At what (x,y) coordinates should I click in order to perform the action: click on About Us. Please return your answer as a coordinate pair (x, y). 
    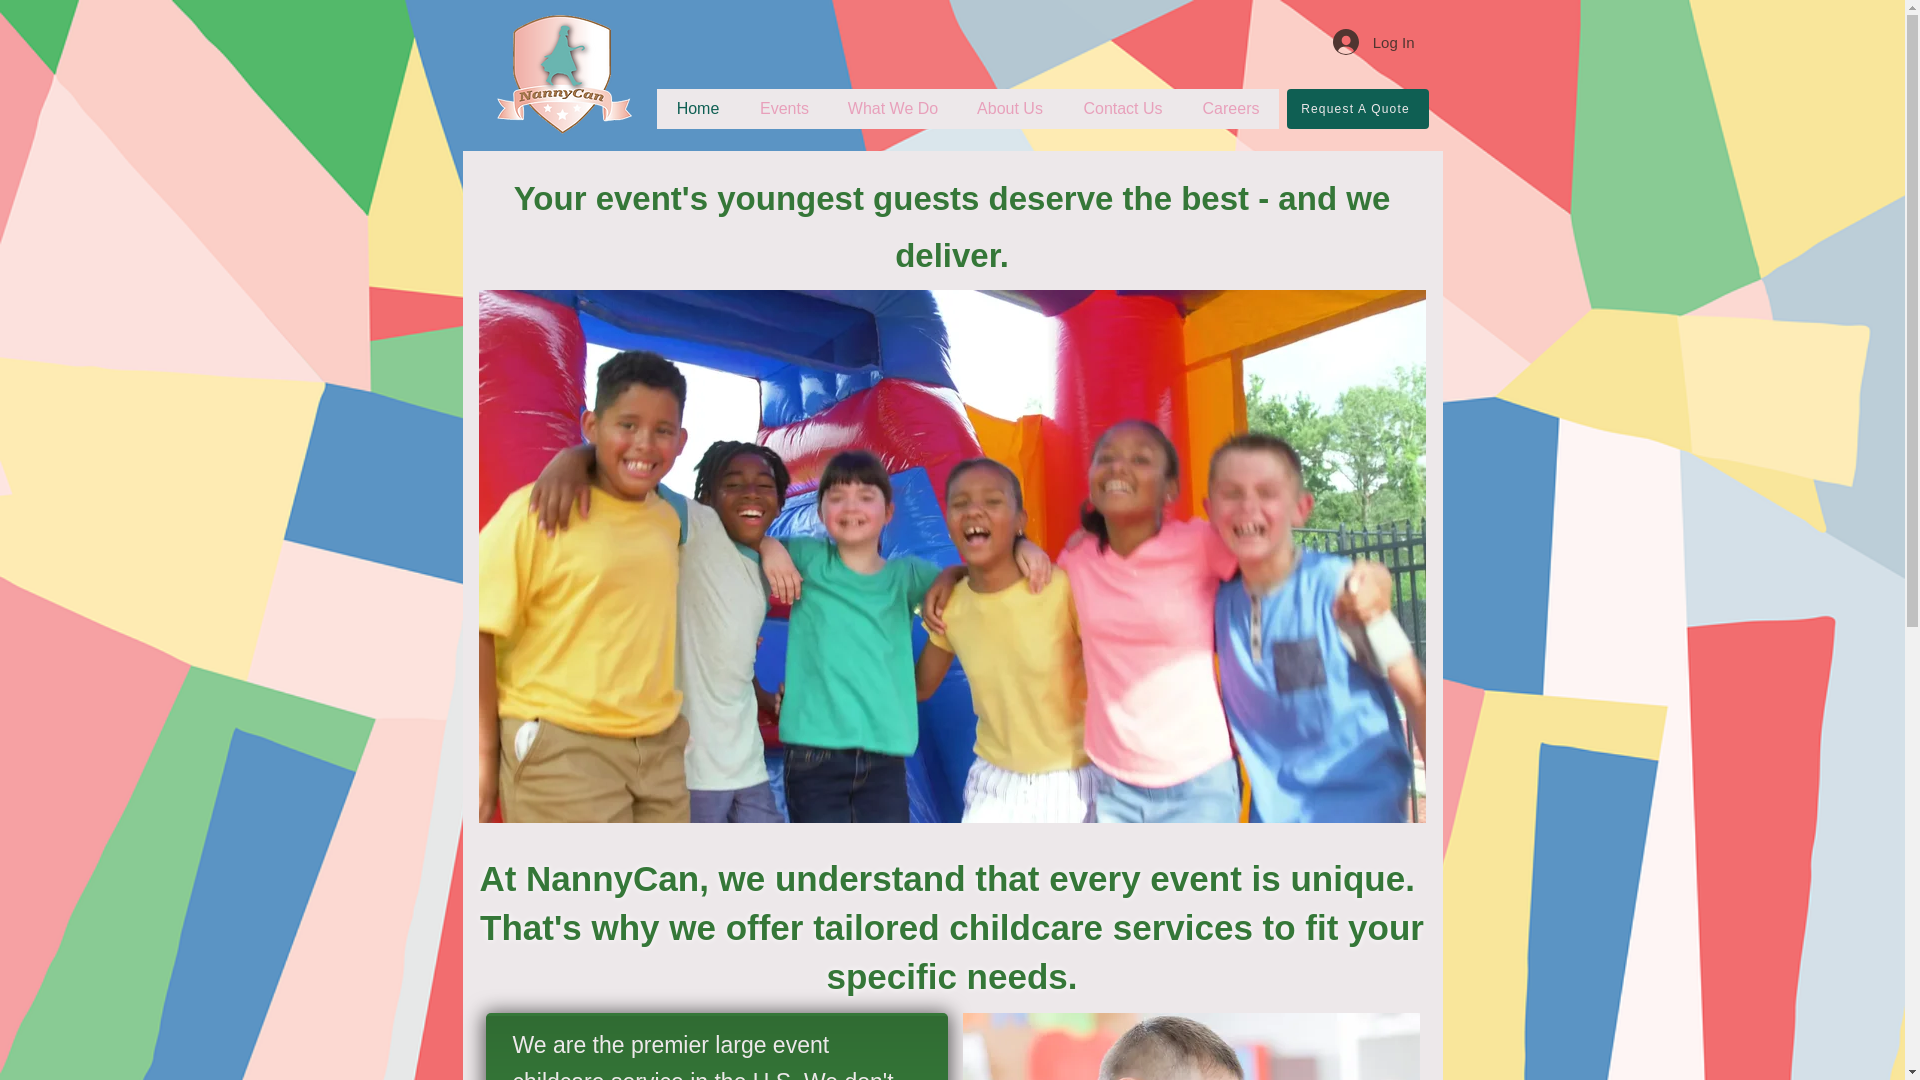
    Looking at the image, I should click on (1008, 108).